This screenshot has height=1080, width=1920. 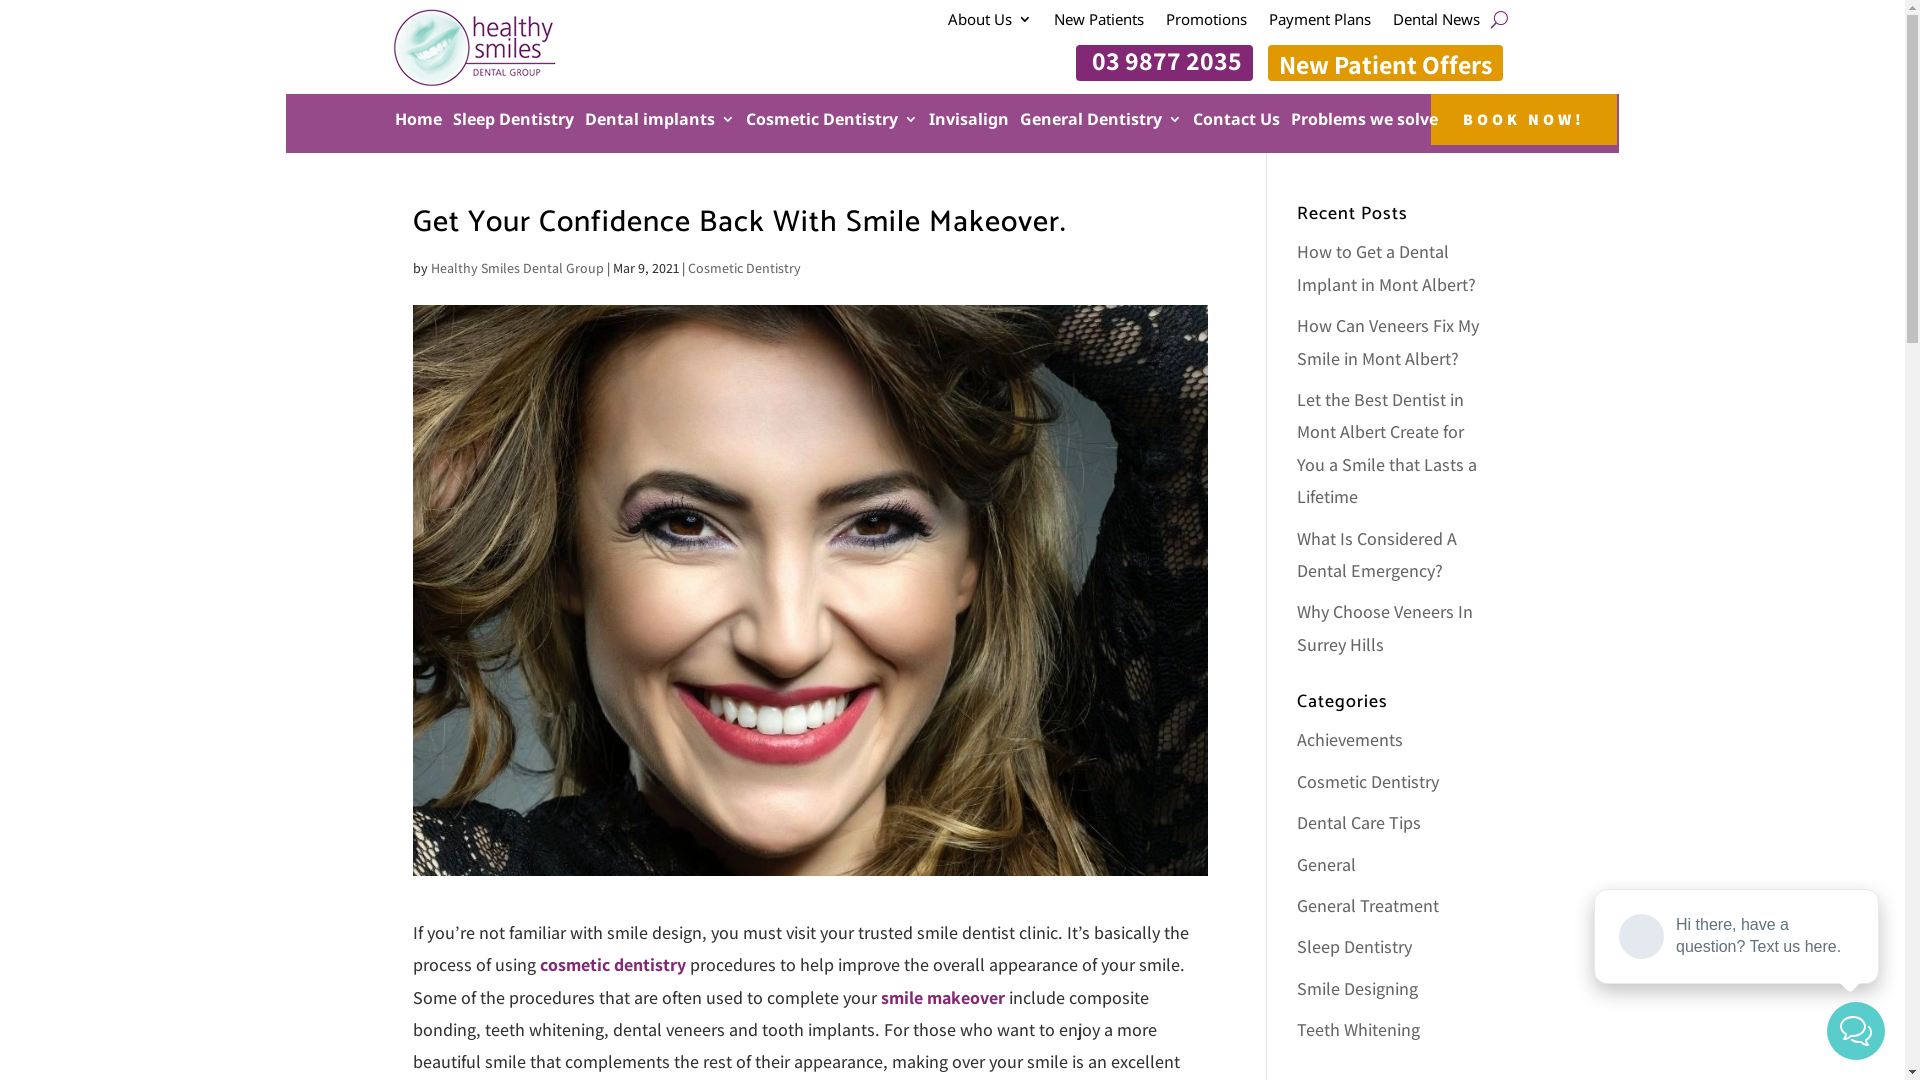 What do you see at coordinates (1386, 268) in the screenshot?
I see `How to Get a Dental Implant in Mont Albert?` at bounding box center [1386, 268].